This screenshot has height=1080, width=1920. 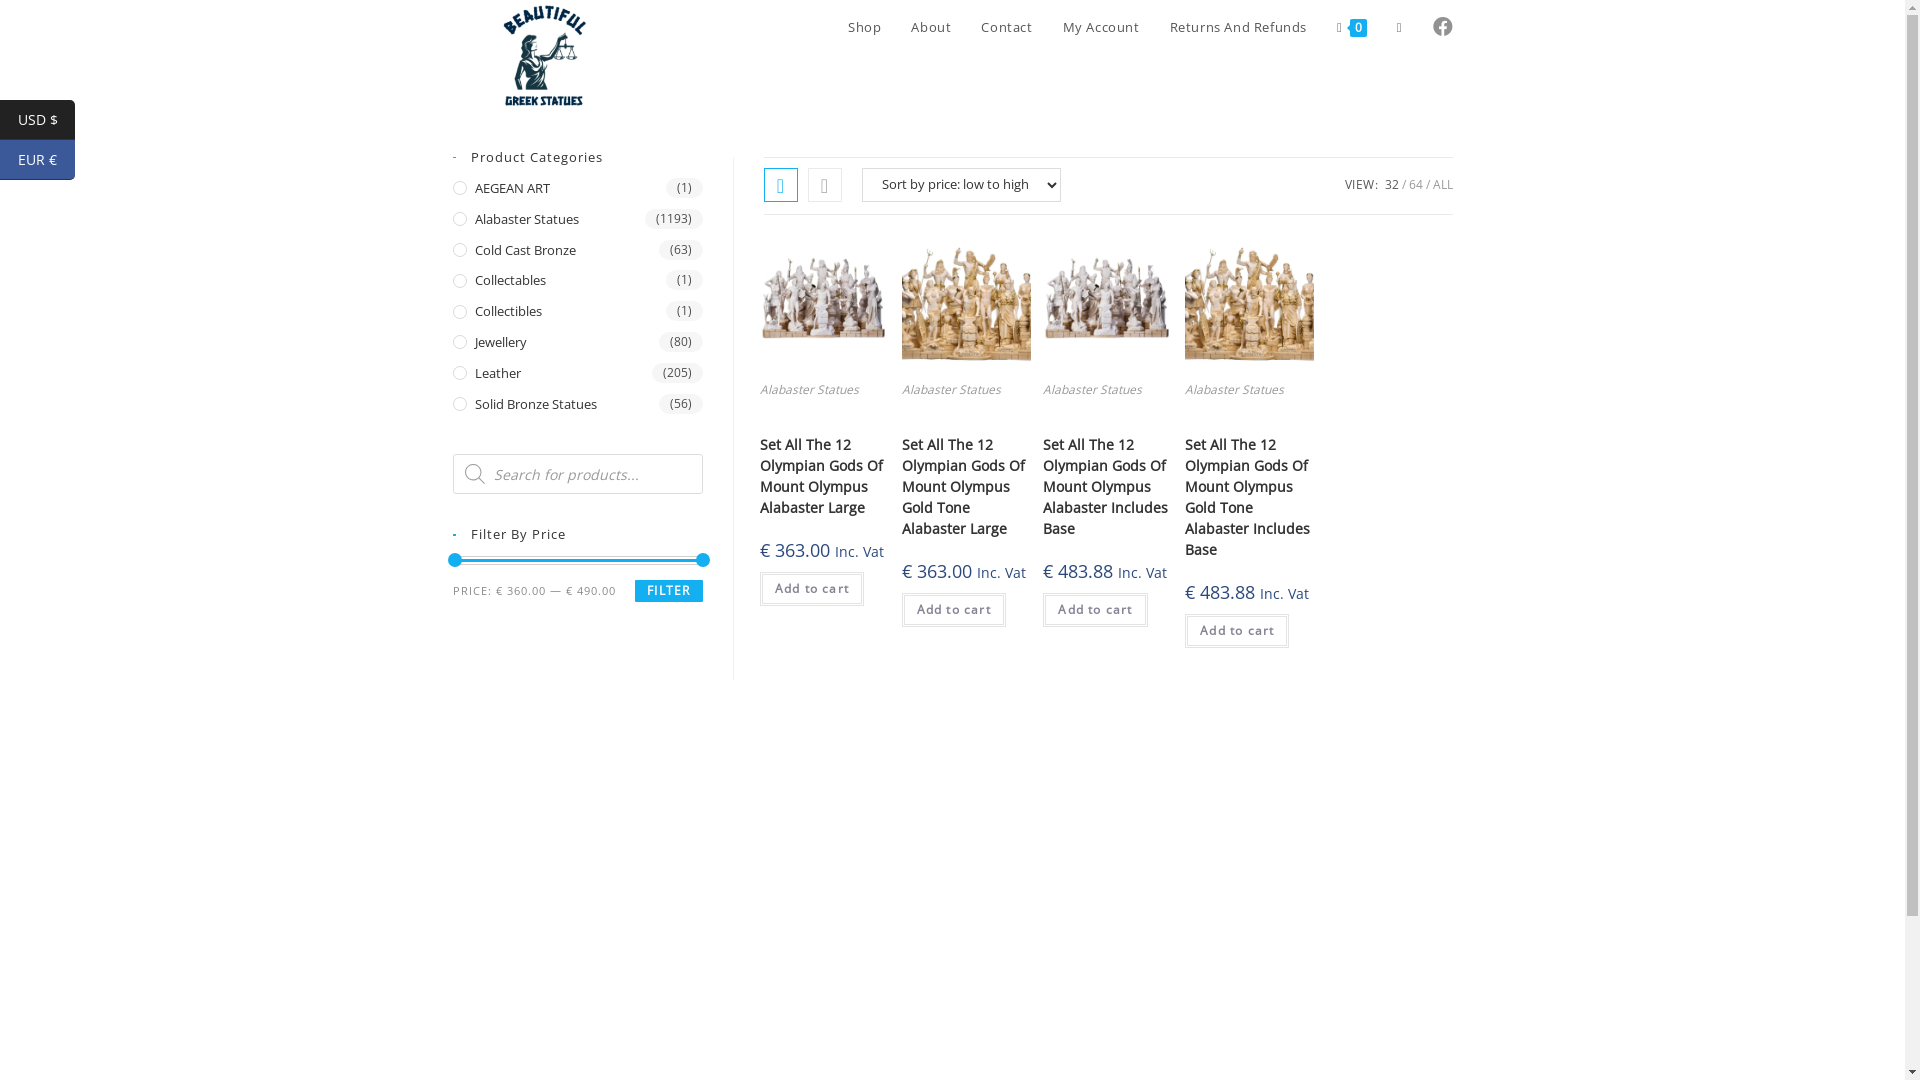 What do you see at coordinates (952, 390) in the screenshot?
I see `Alabaster Statues` at bounding box center [952, 390].